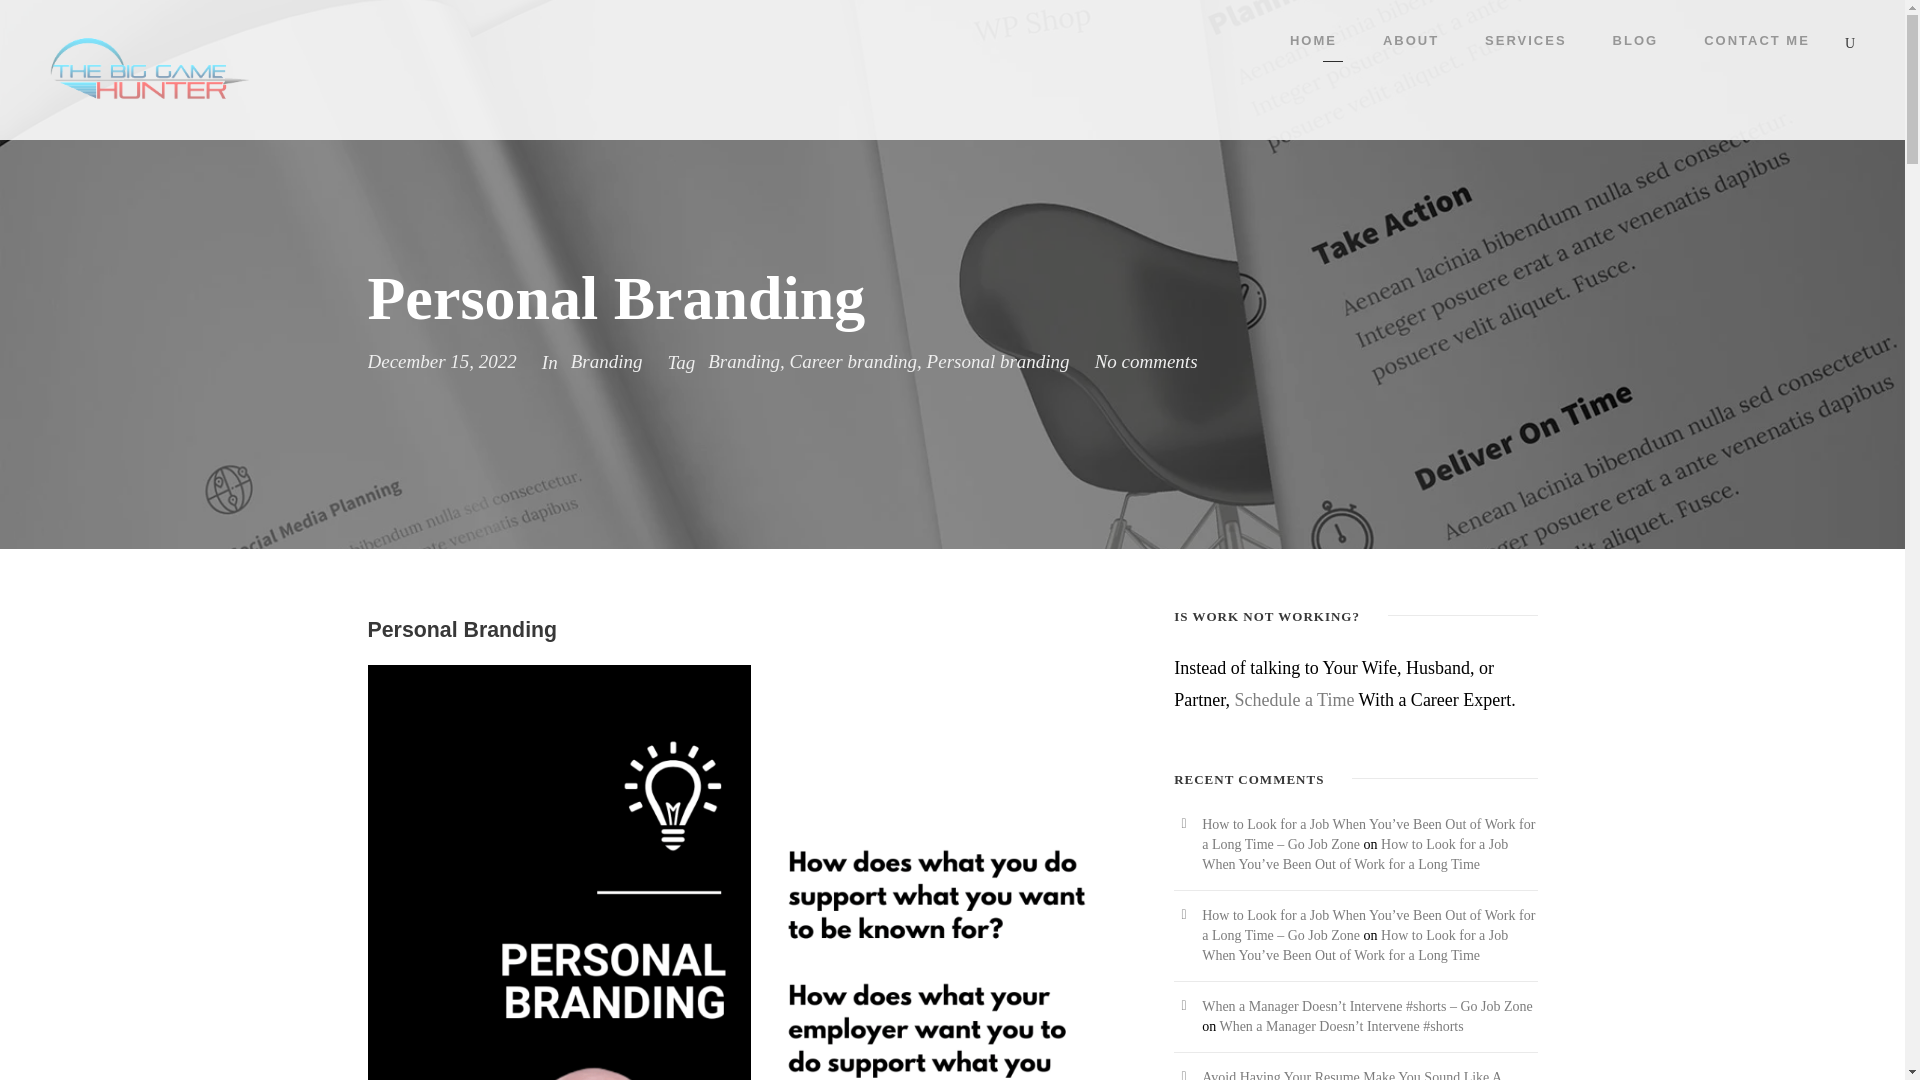 The width and height of the screenshot is (1920, 1080). Describe the element at coordinates (1757, 45) in the screenshot. I see `CONTACT ME` at that location.